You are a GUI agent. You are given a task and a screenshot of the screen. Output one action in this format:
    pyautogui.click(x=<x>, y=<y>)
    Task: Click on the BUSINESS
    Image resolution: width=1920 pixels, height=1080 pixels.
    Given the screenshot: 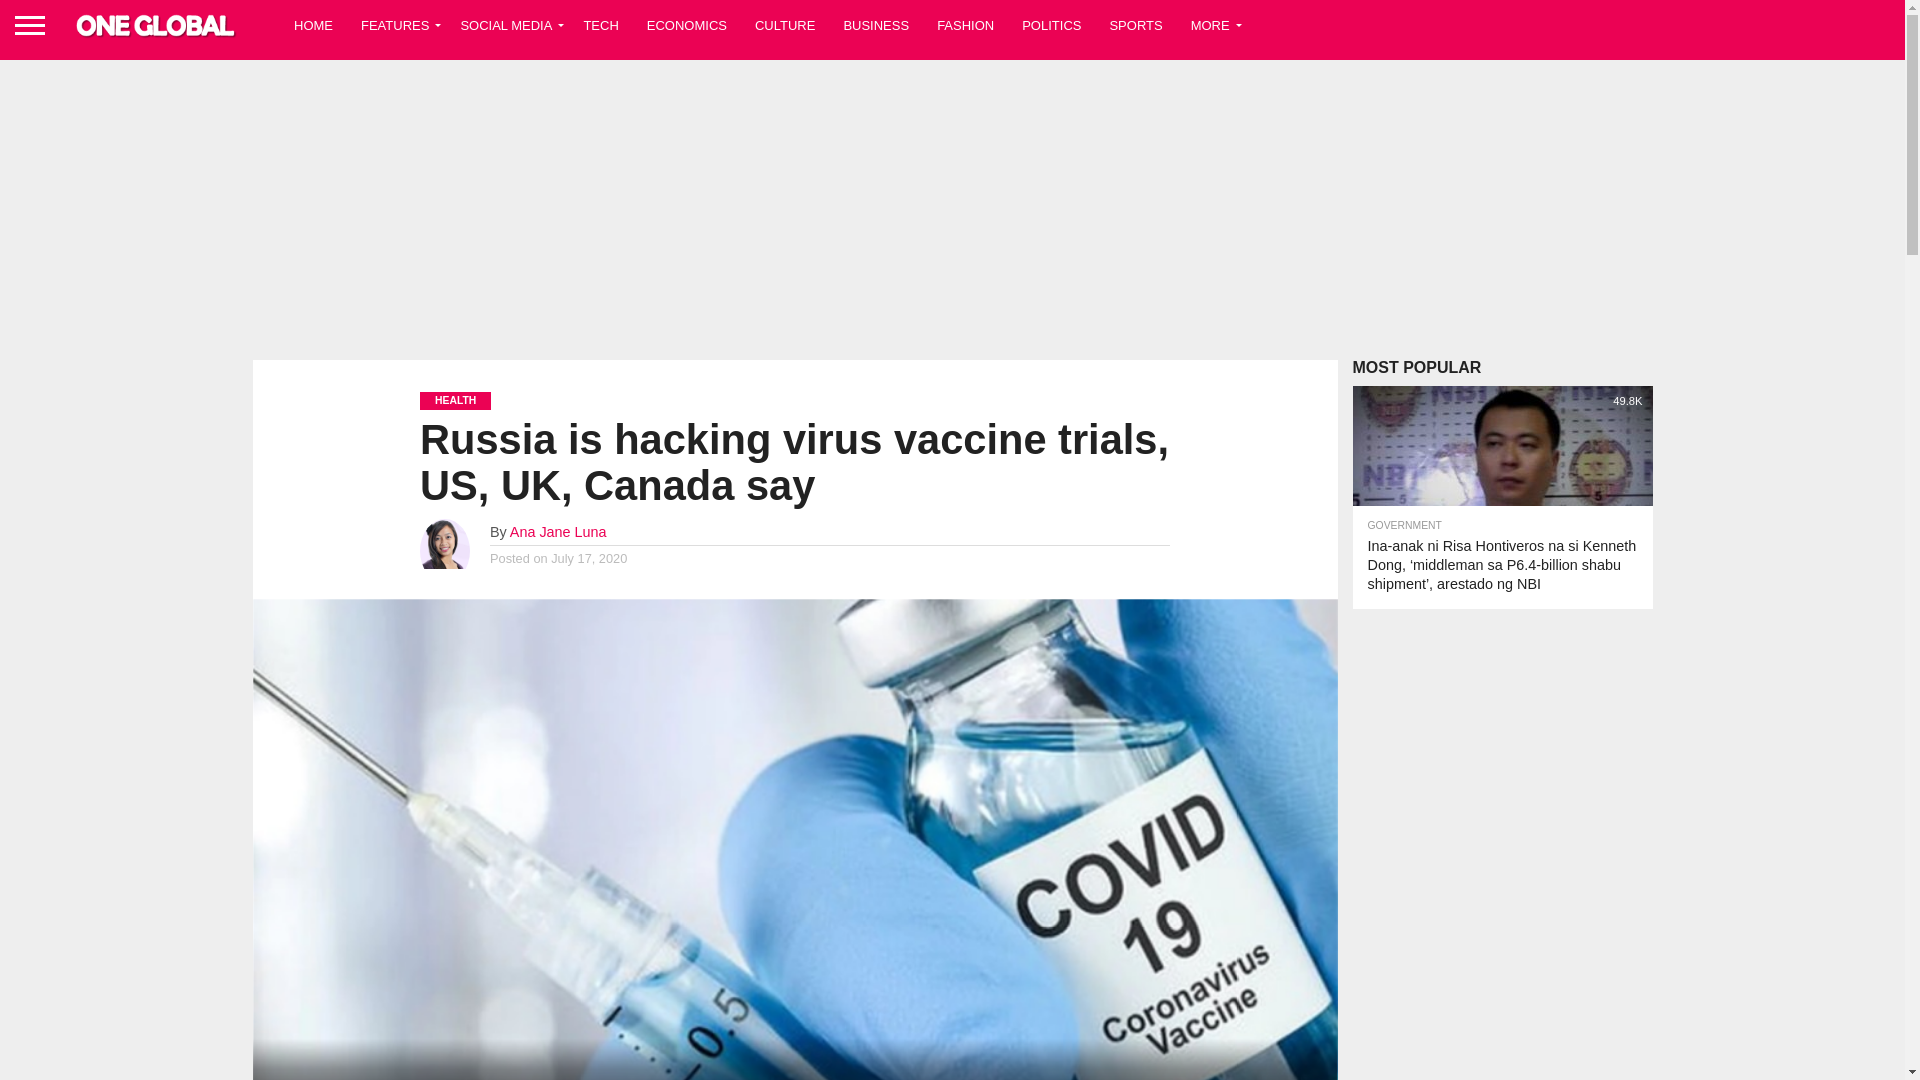 What is the action you would take?
    pyautogui.click(x=876, y=24)
    